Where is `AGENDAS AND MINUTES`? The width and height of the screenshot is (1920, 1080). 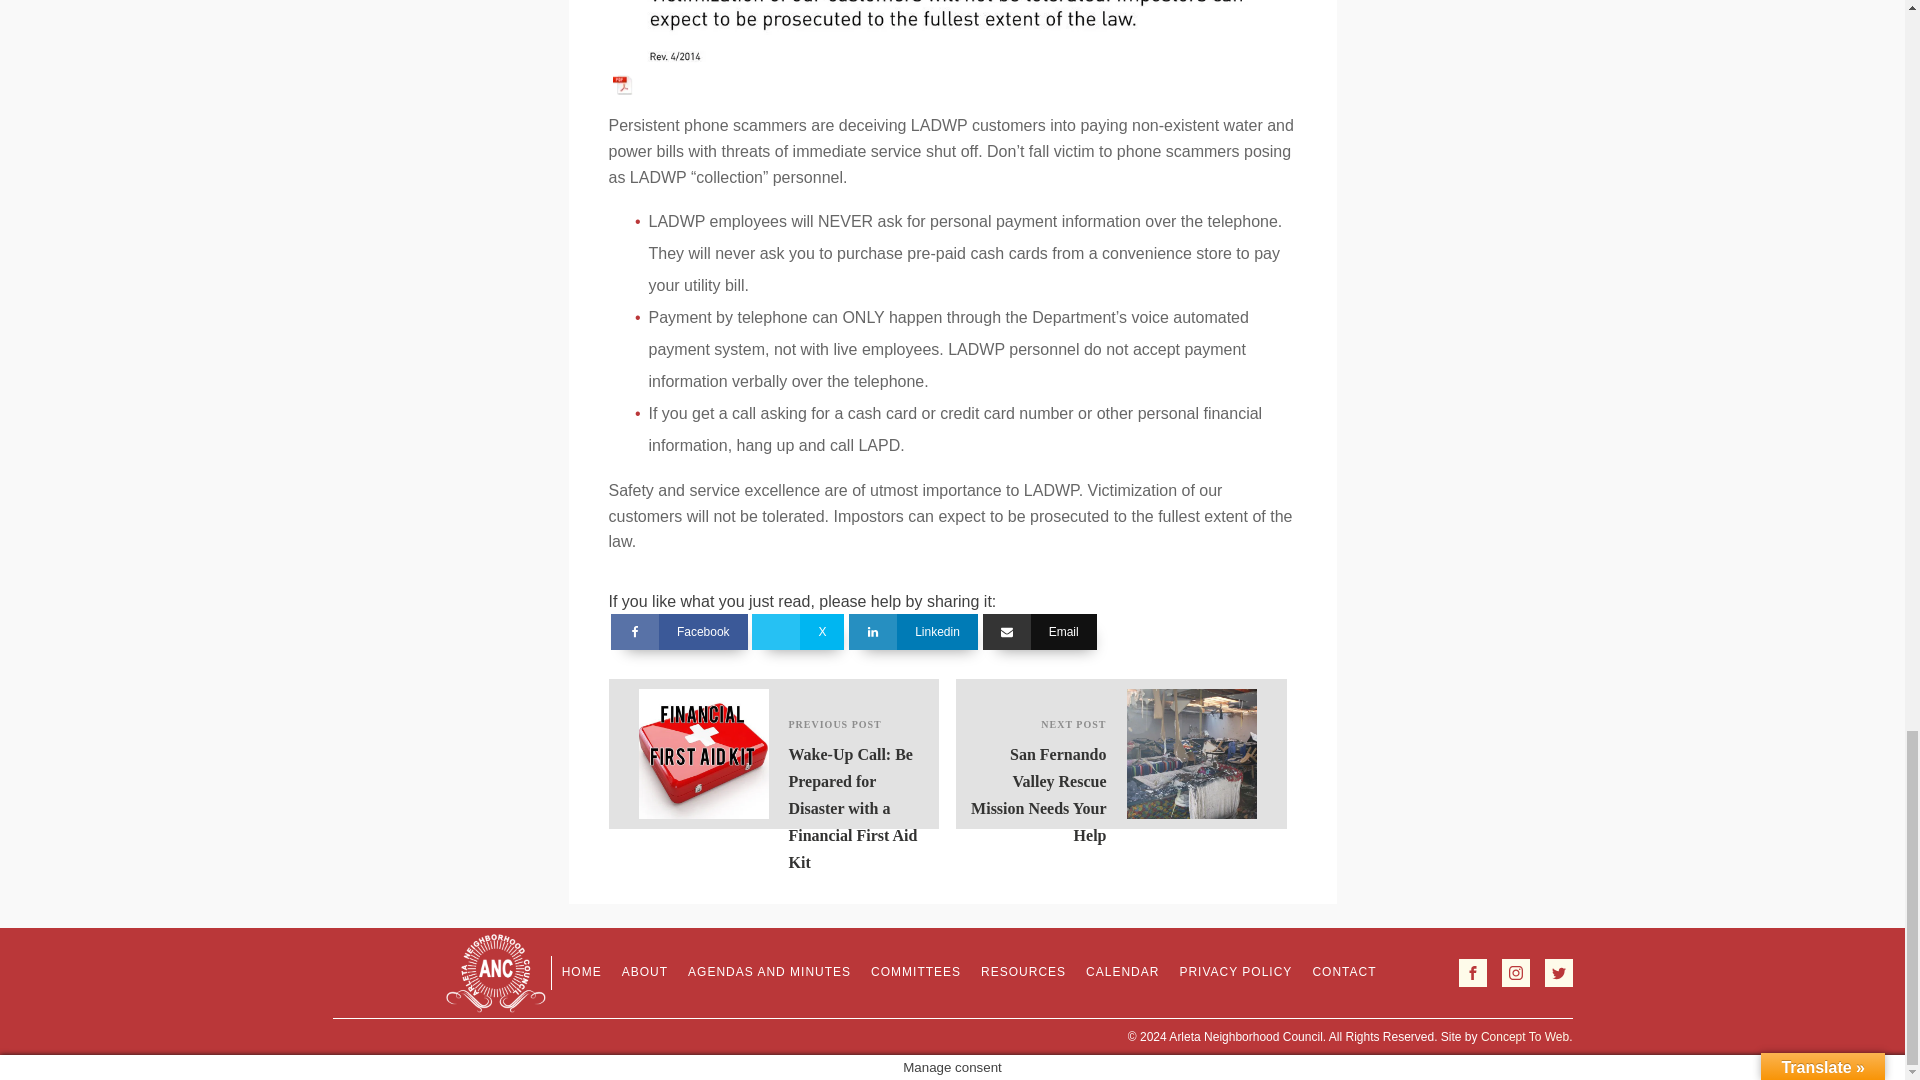
AGENDAS AND MINUTES is located at coordinates (768, 972).